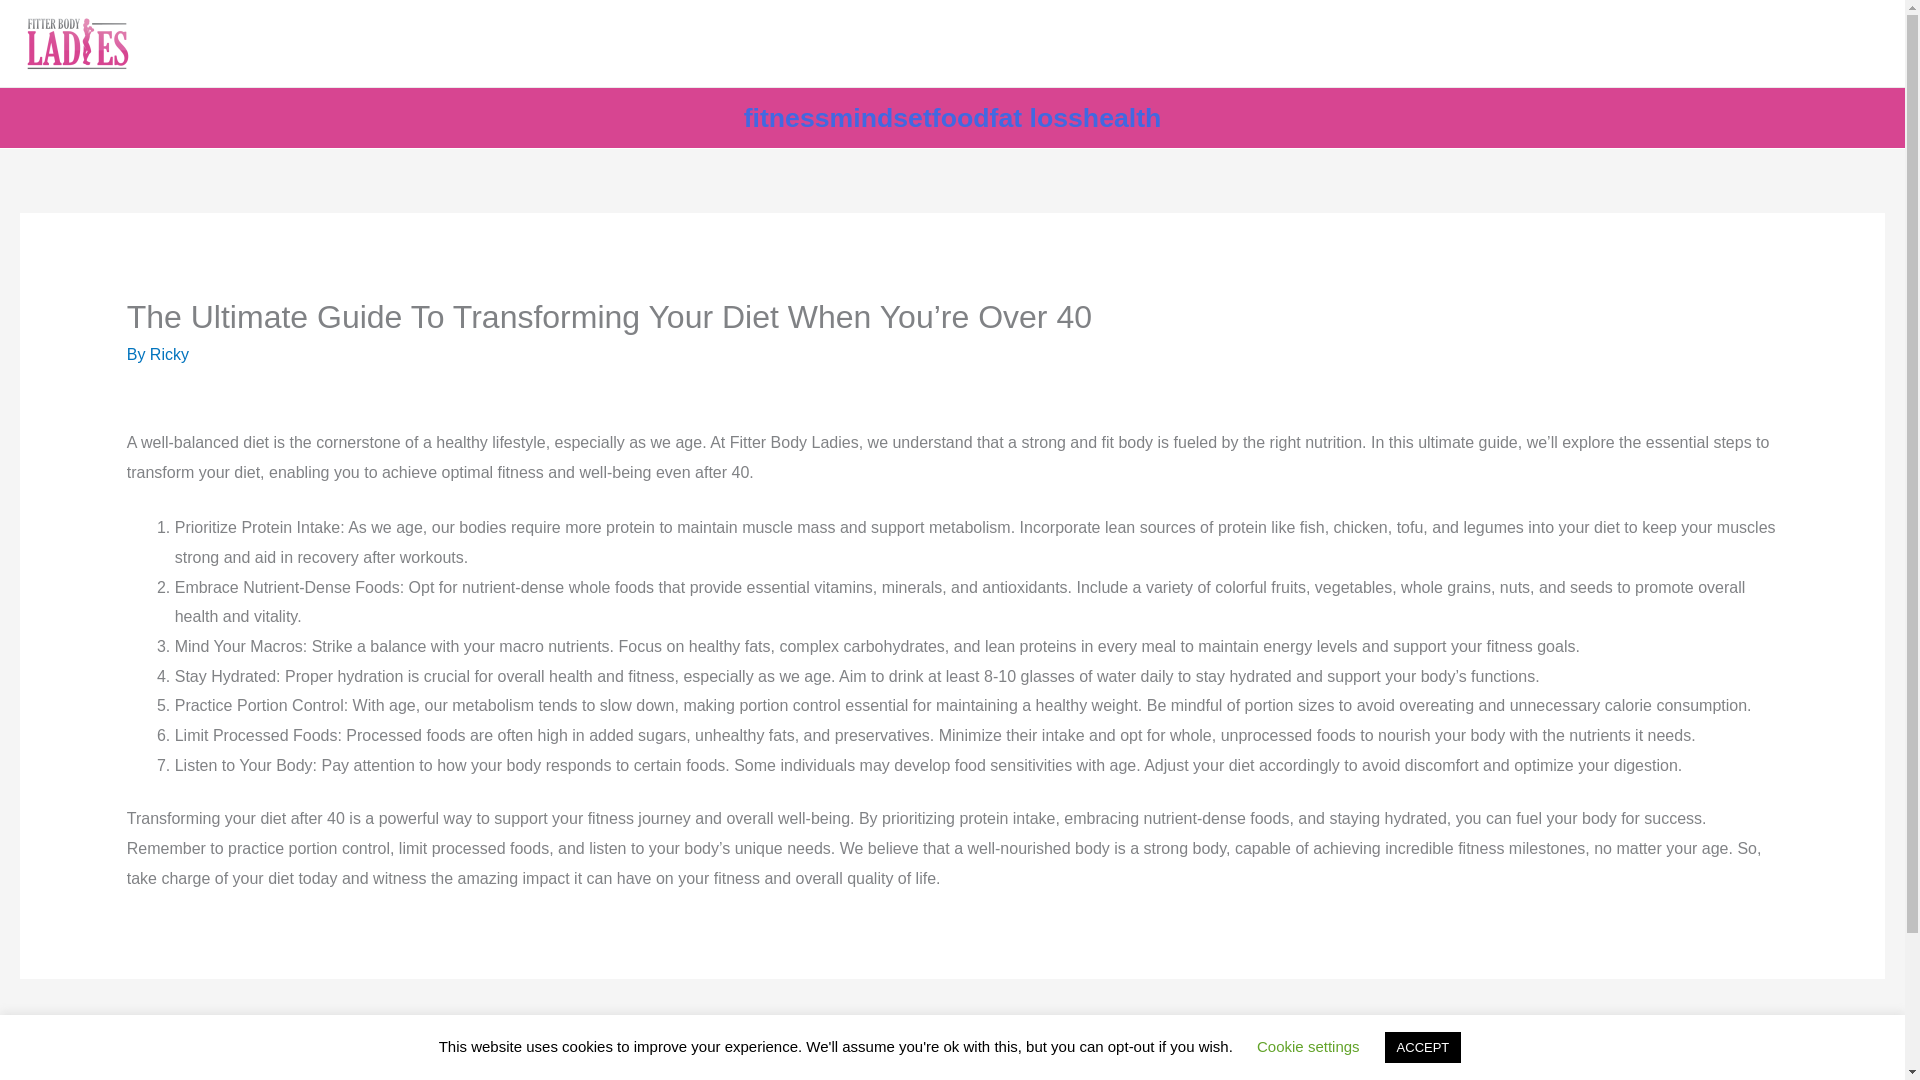  Describe the element at coordinates (786, 117) in the screenshot. I see `fitness` at that location.